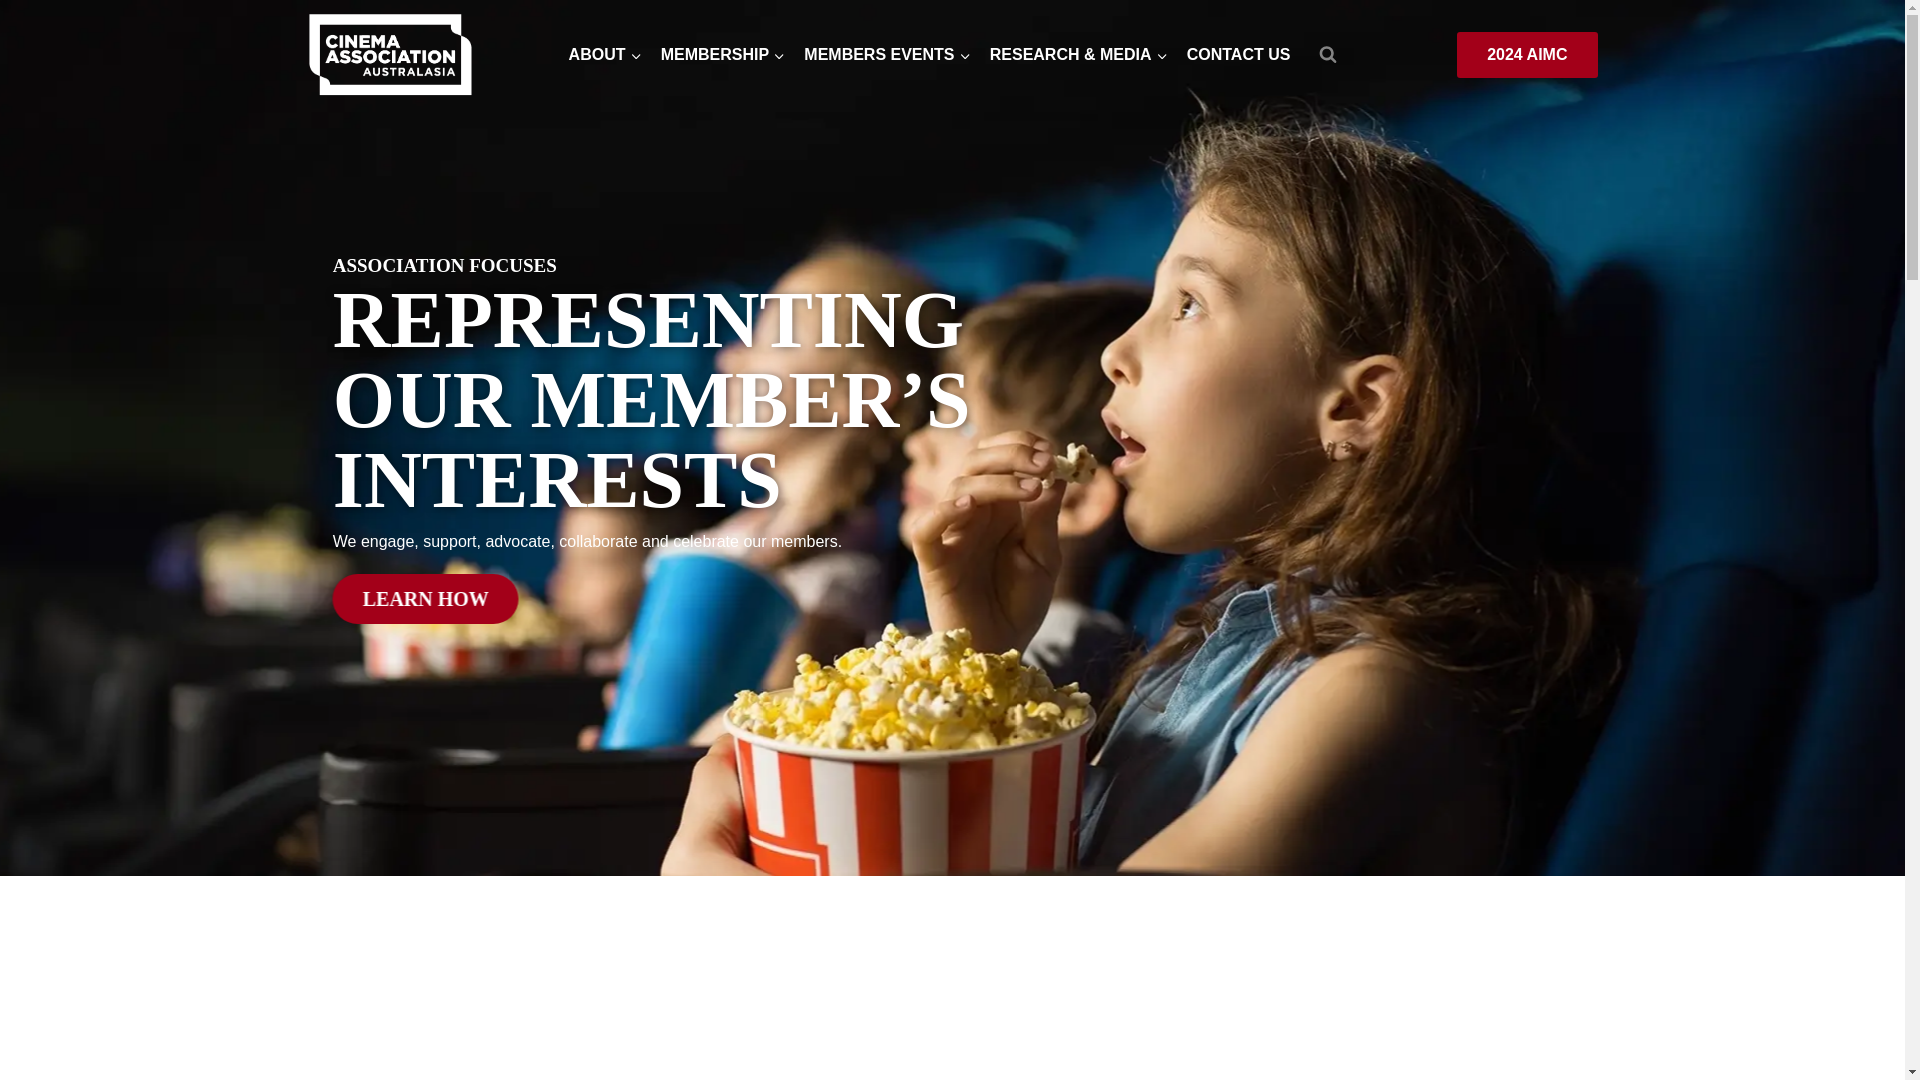 This screenshot has width=1920, height=1080. Describe the element at coordinates (886, 55) in the screenshot. I see `MEMBERS EVENTS` at that location.